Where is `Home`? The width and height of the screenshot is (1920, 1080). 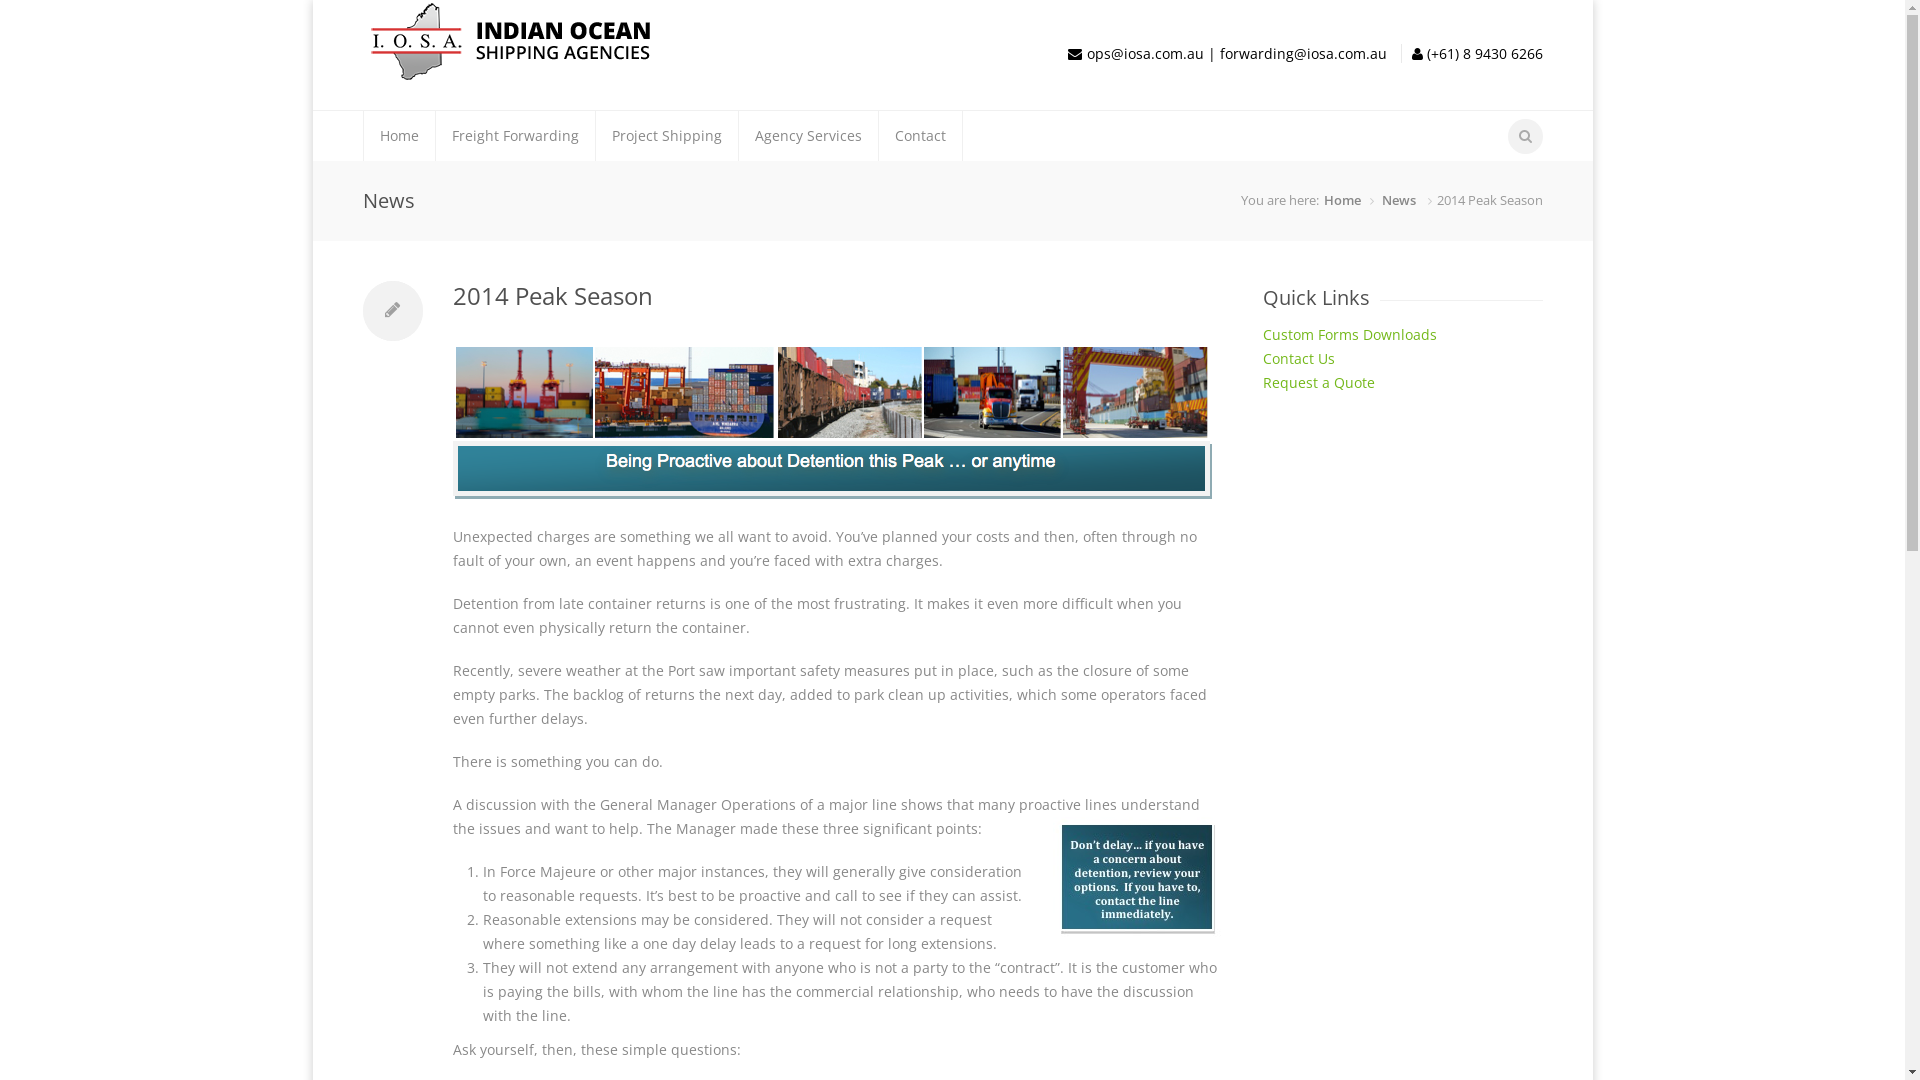 Home is located at coordinates (1342, 200).